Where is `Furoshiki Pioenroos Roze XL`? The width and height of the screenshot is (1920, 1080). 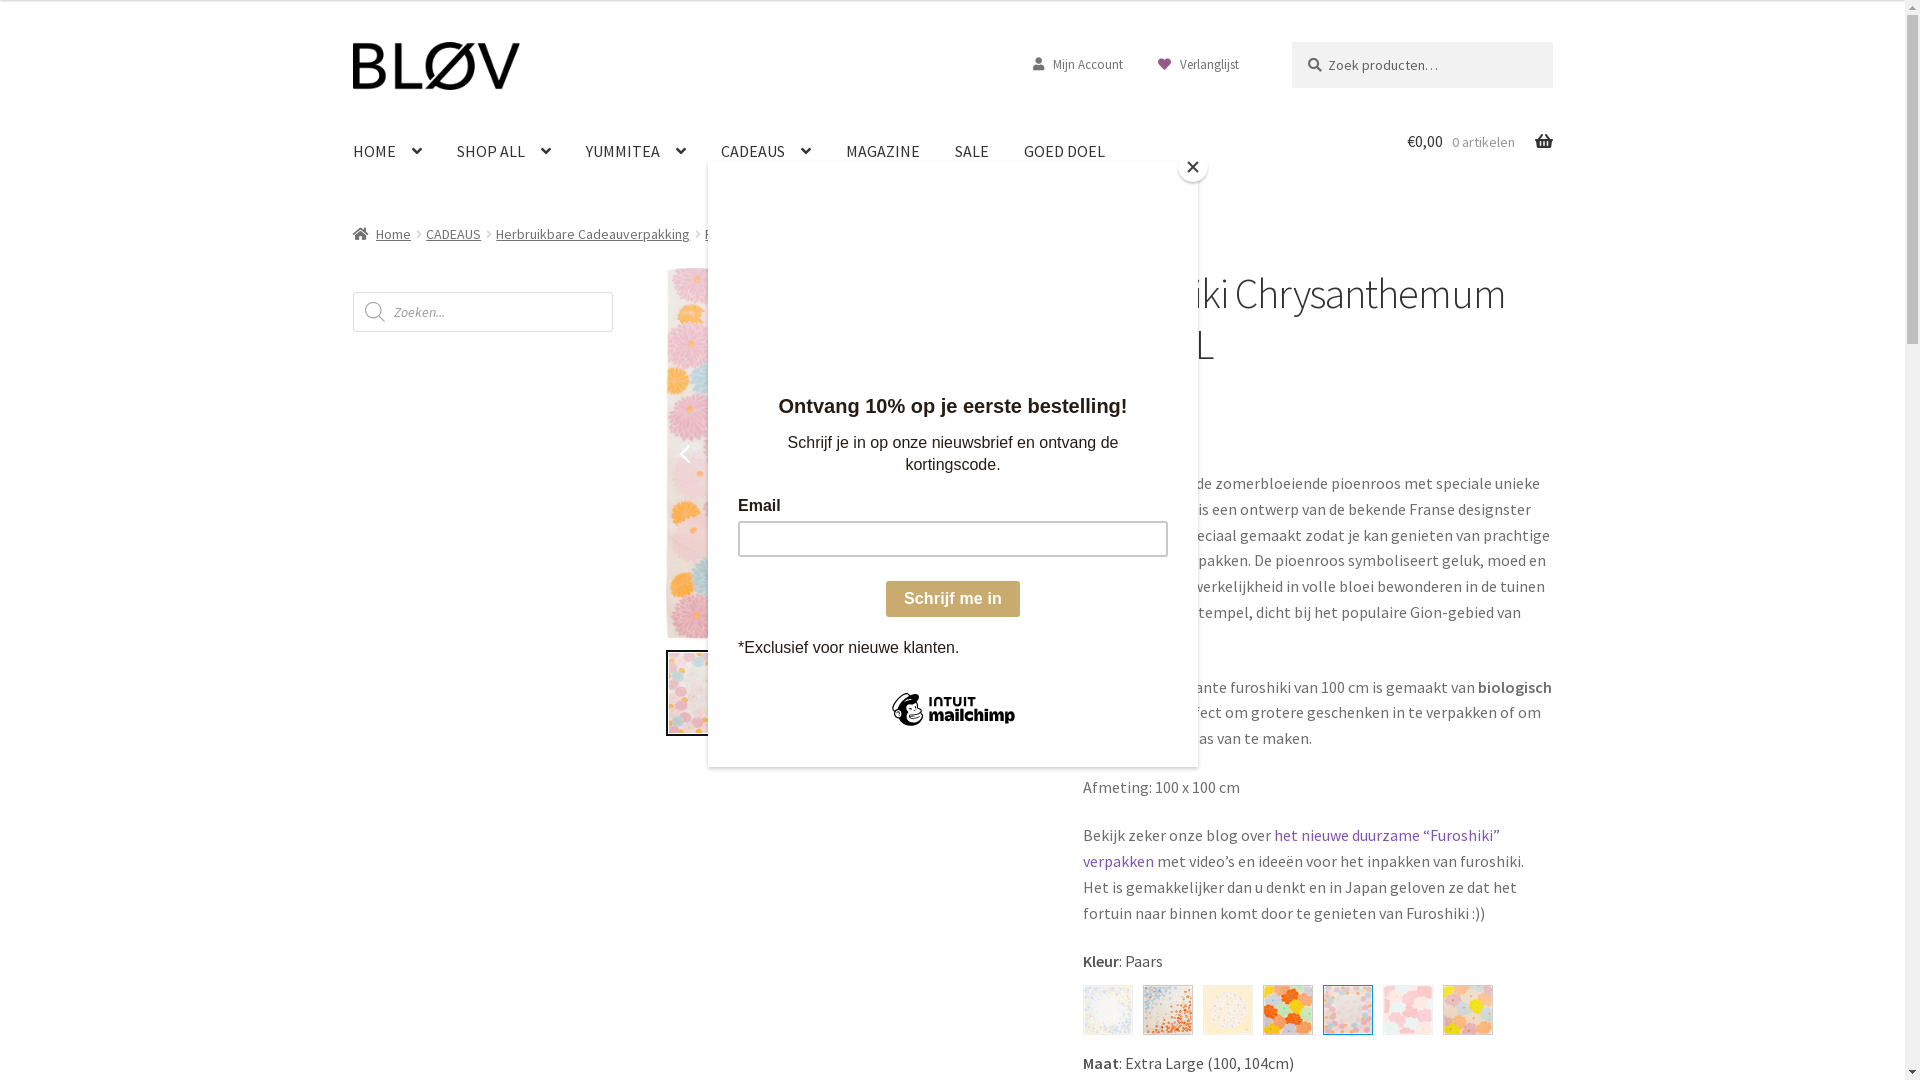
Furoshiki Pioenroos Roze XL is located at coordinates (1468, 1010).